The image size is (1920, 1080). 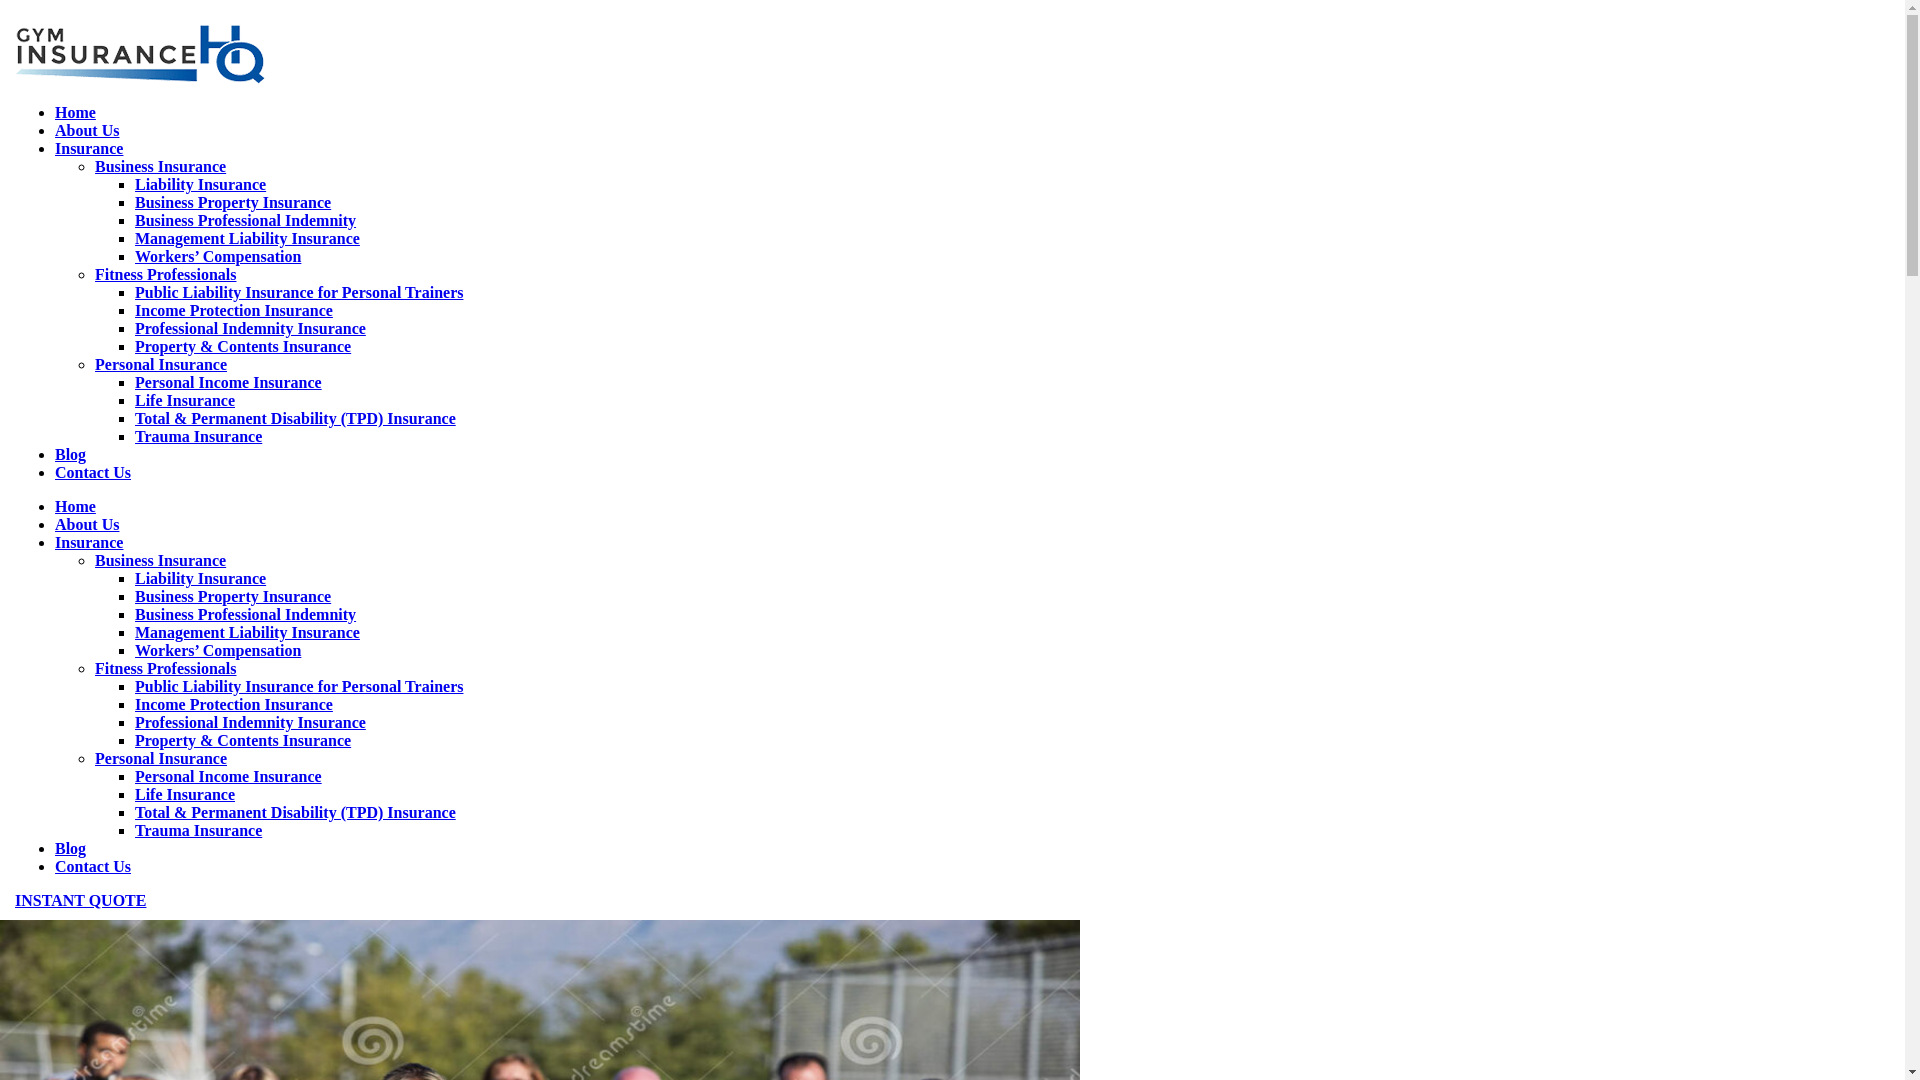 I want to click on Blog, so click(x=70, y=848).